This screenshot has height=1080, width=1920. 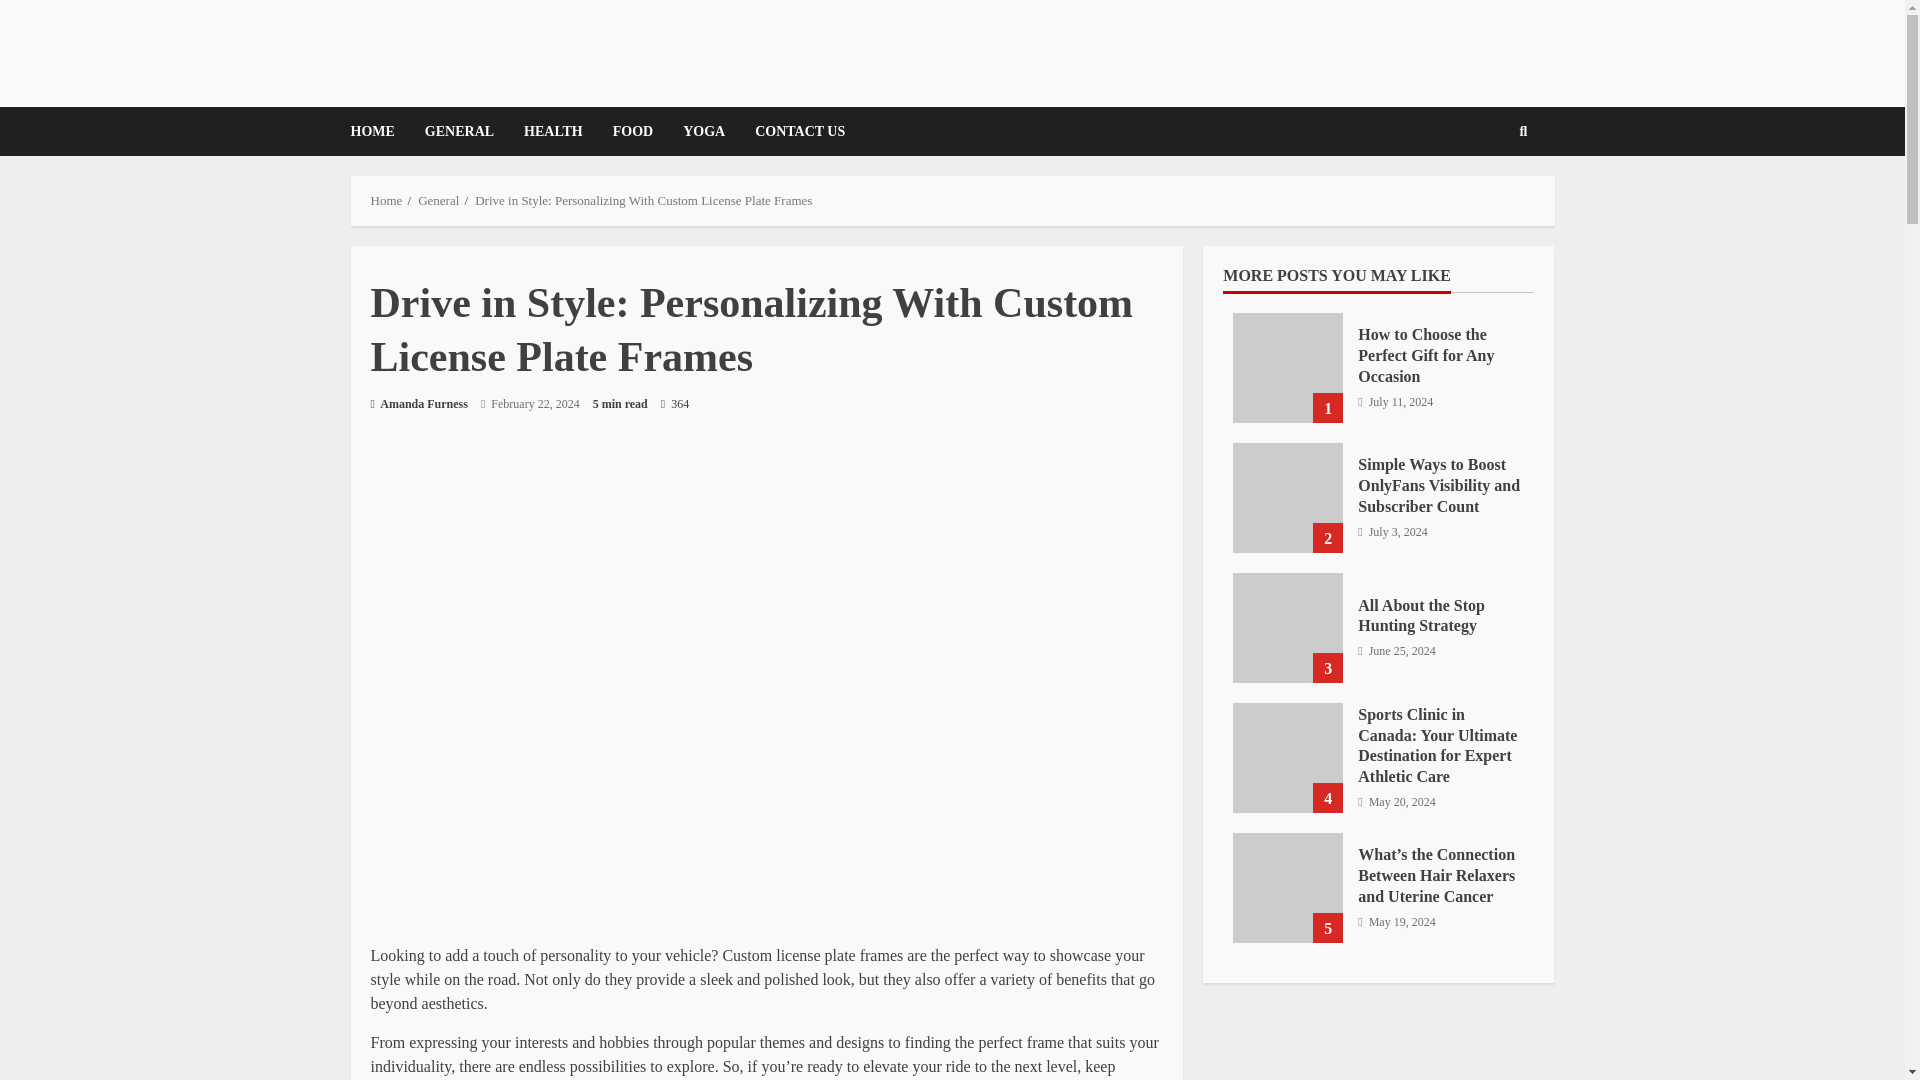 I want to click on HOME, so click(x=378, y=130).